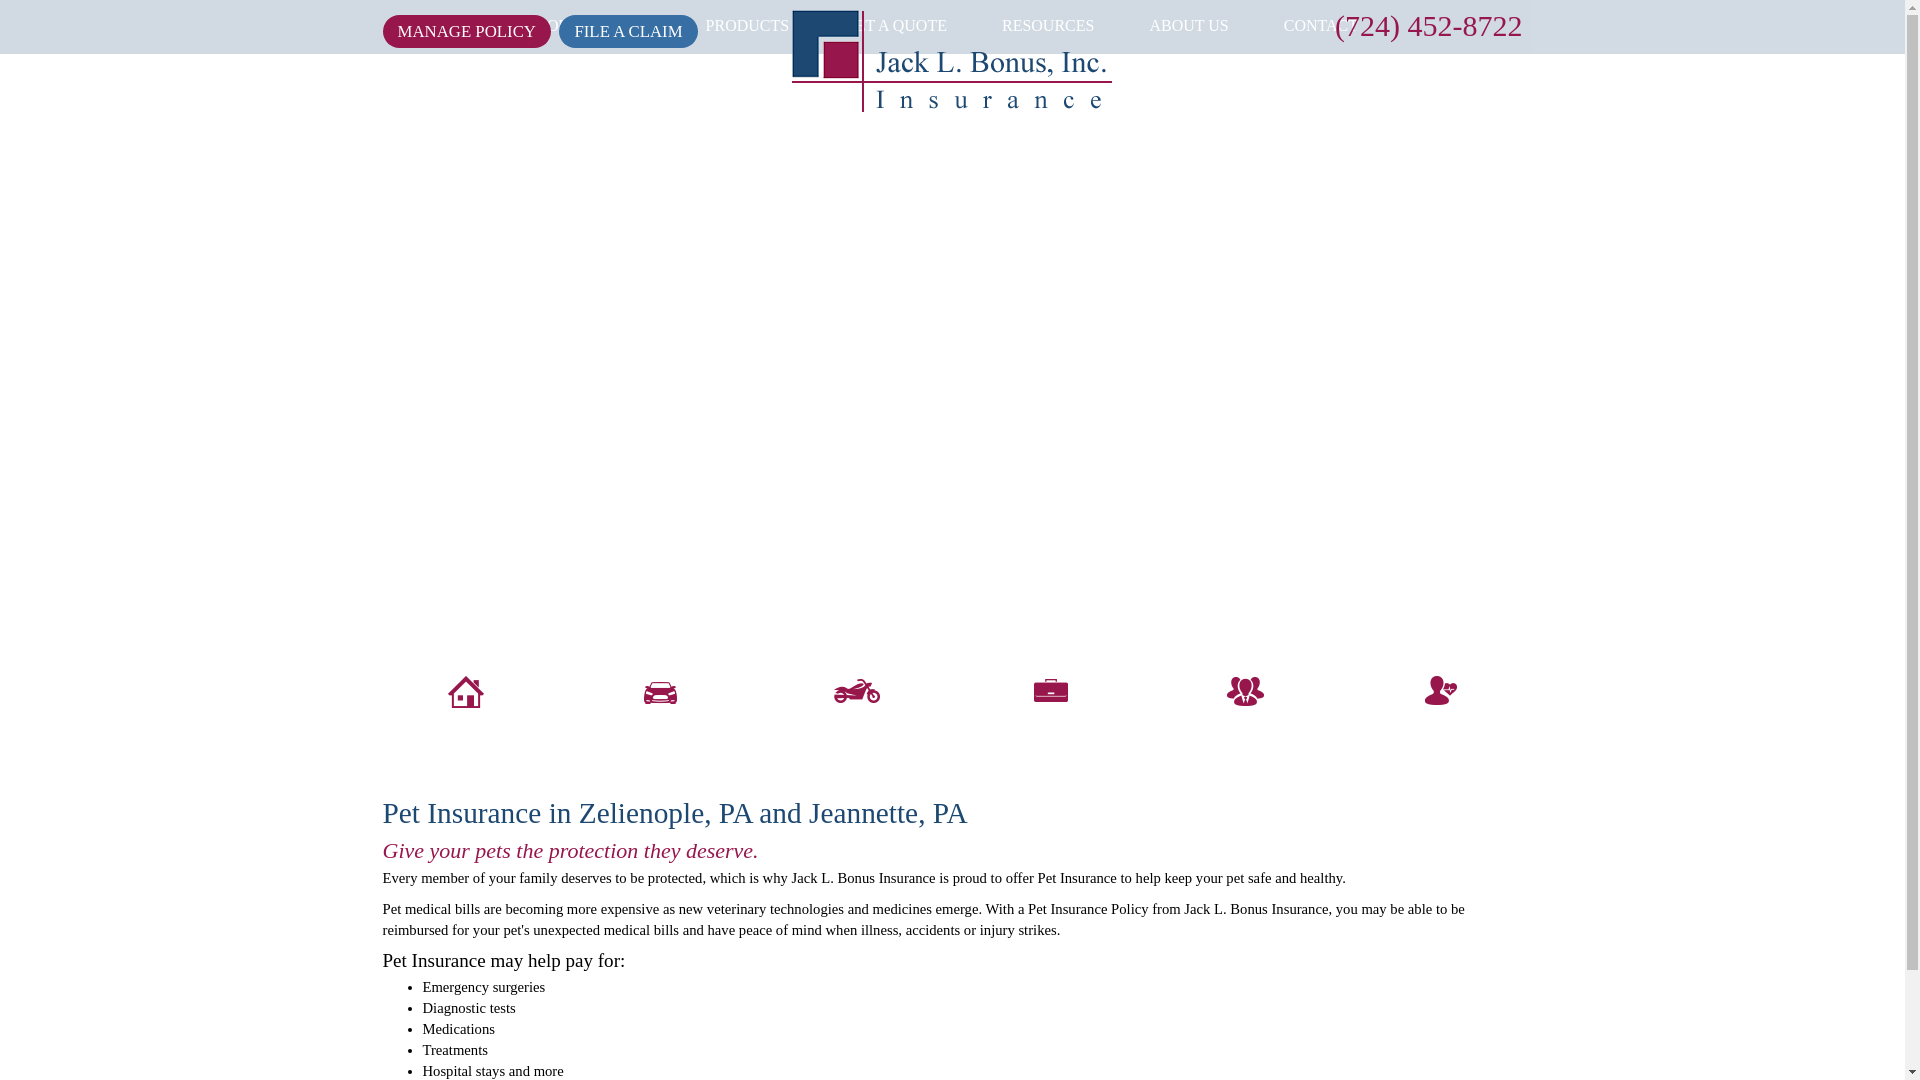 The image size is (1920, 1080). What do you see at coordinates (627, 31) in the screenshot?
I see `FILE A CLAIM` at bounding box center [627, 31].